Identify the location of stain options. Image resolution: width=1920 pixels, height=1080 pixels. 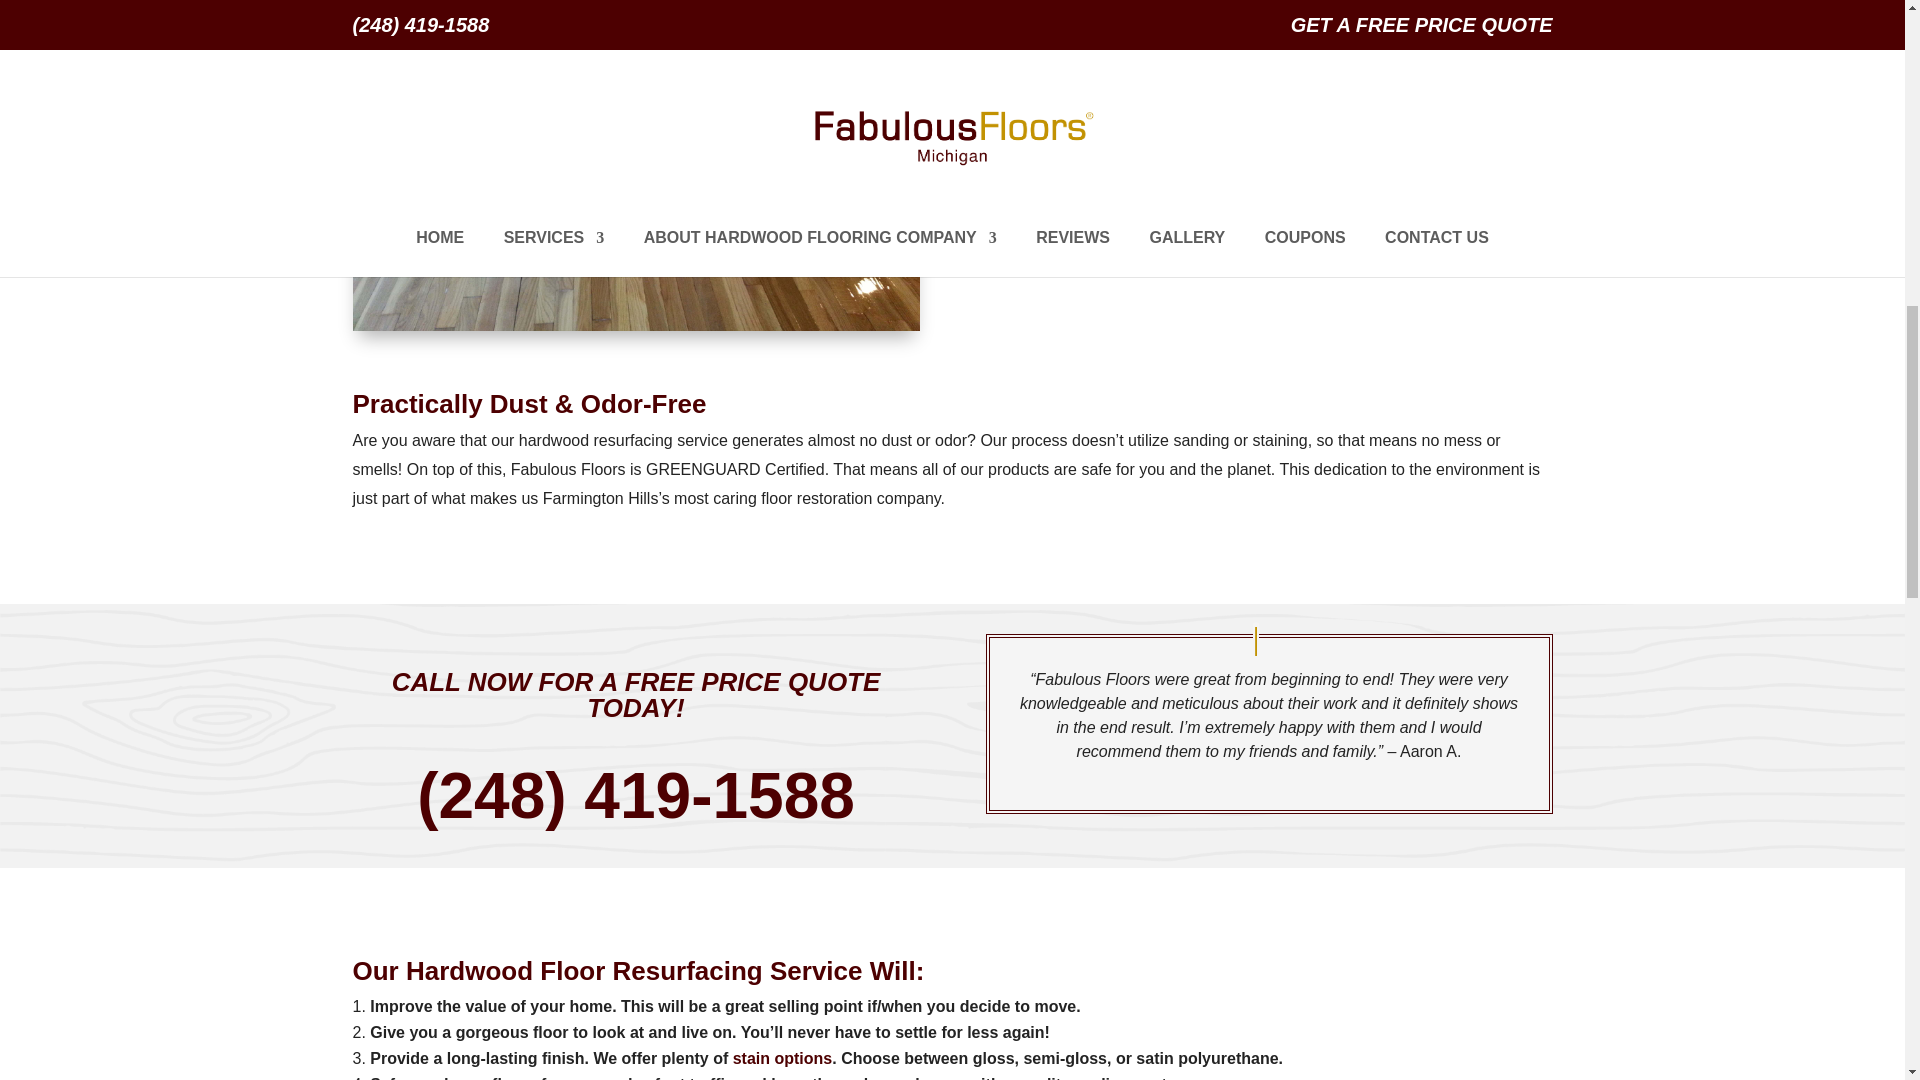
(779, 1058).